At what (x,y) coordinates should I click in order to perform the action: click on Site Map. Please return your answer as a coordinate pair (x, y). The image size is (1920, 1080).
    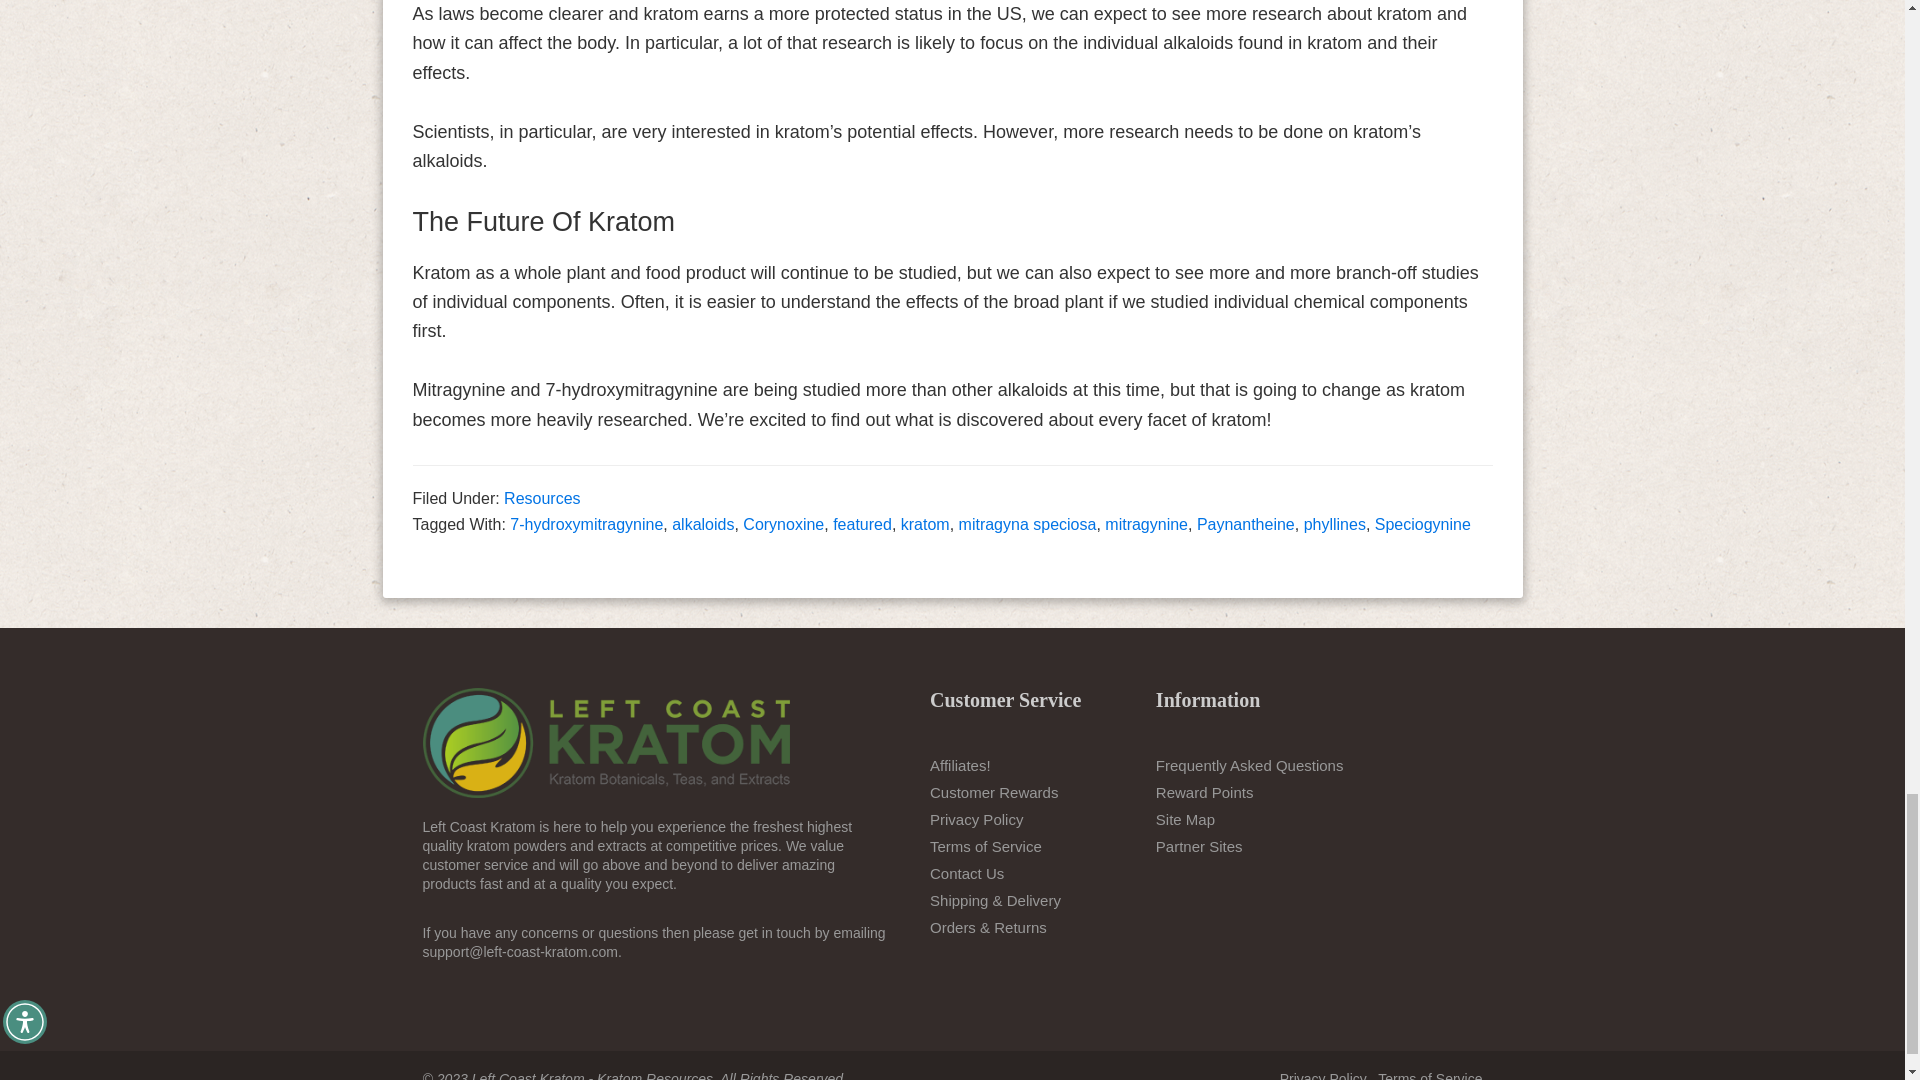
    Looking at the image, I should click on (1185, 820).